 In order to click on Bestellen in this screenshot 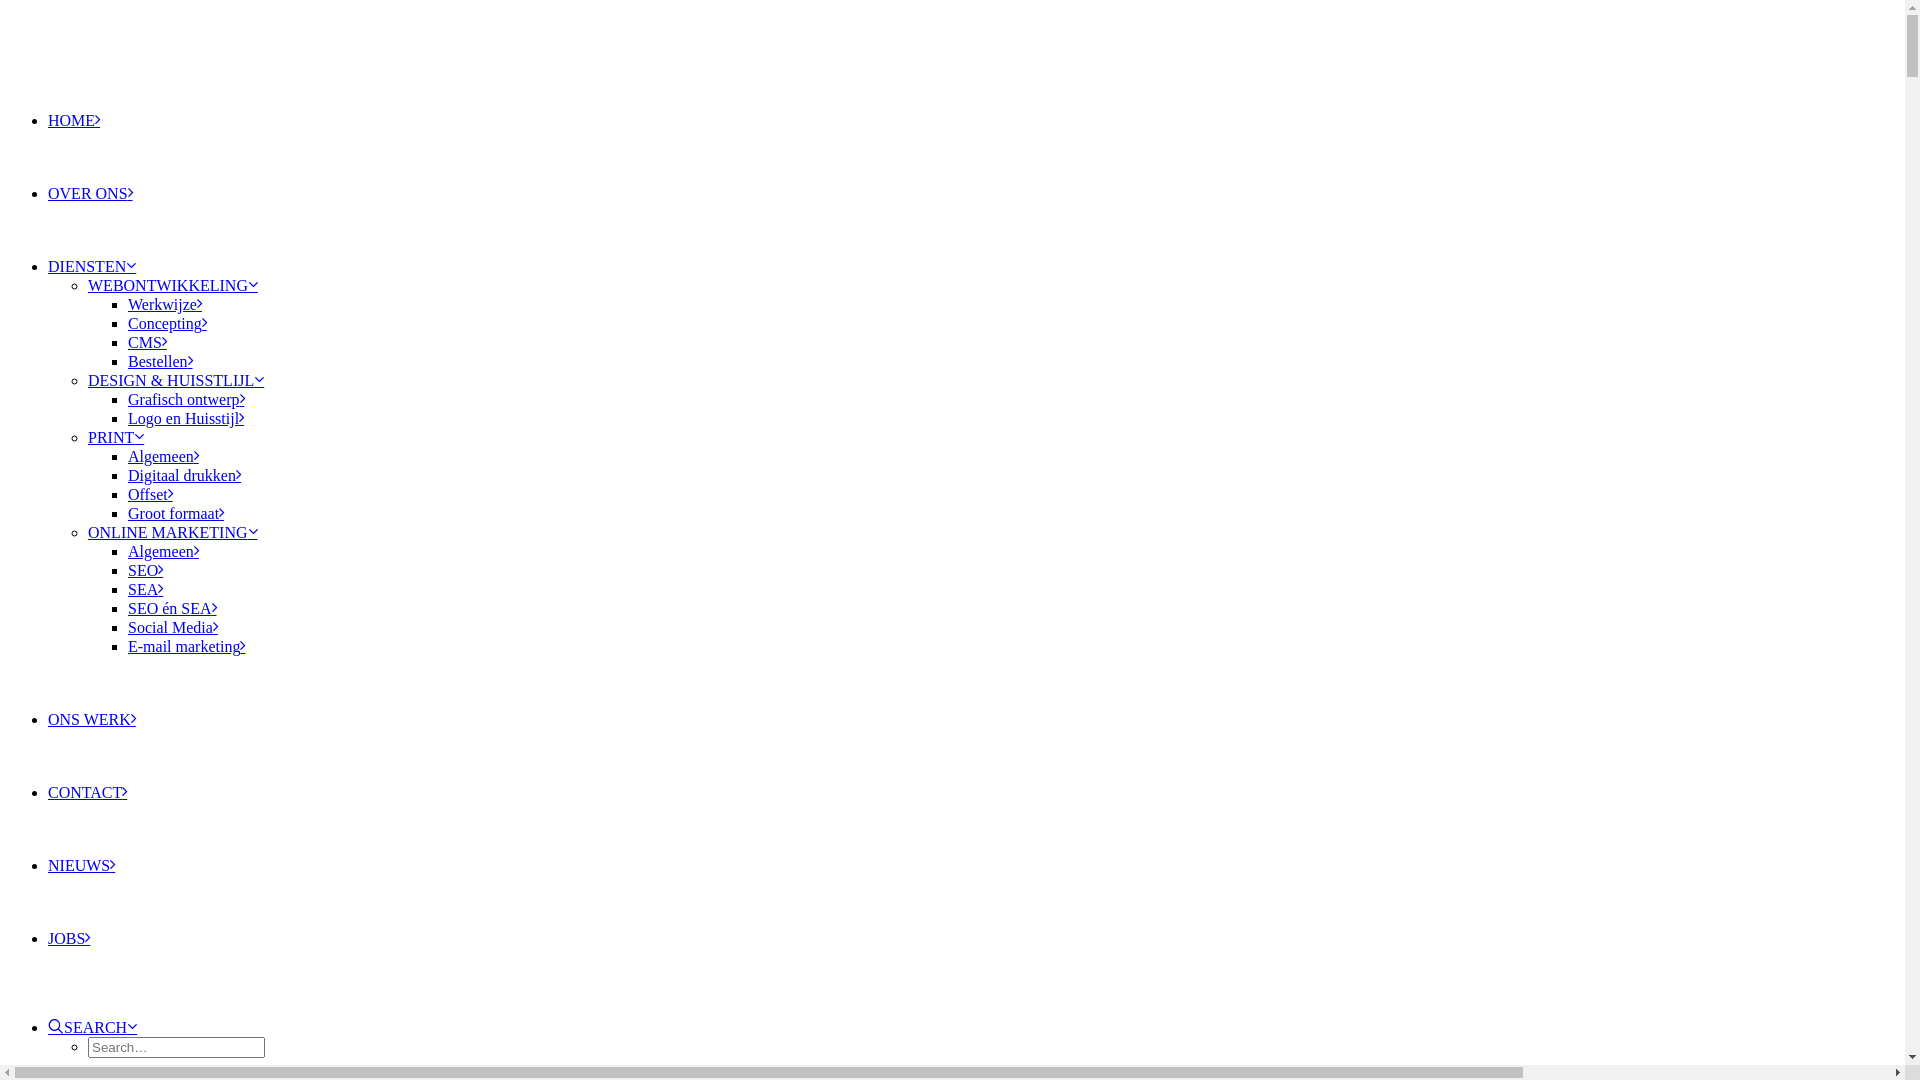, I will do `click(160, 362)`.